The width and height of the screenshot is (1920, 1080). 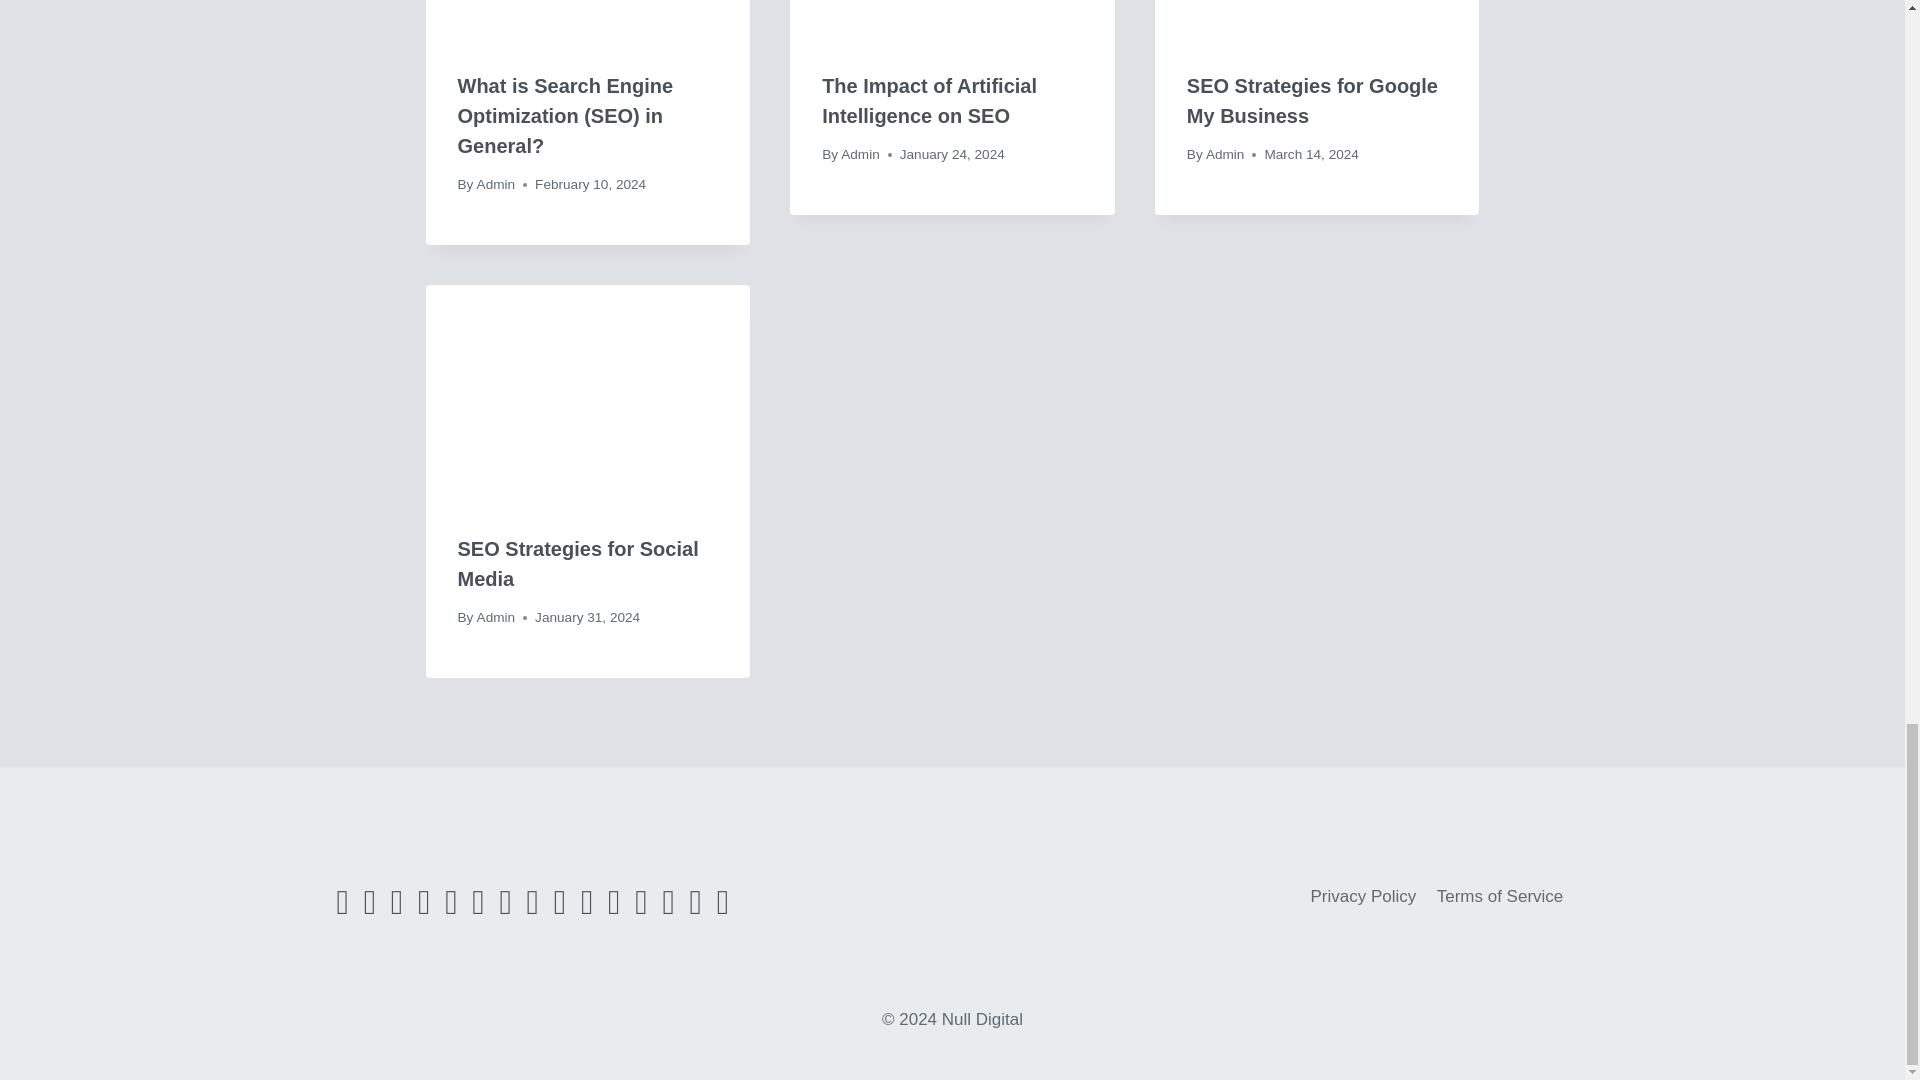 I want to click on Admin, so click(x=496, y=618).